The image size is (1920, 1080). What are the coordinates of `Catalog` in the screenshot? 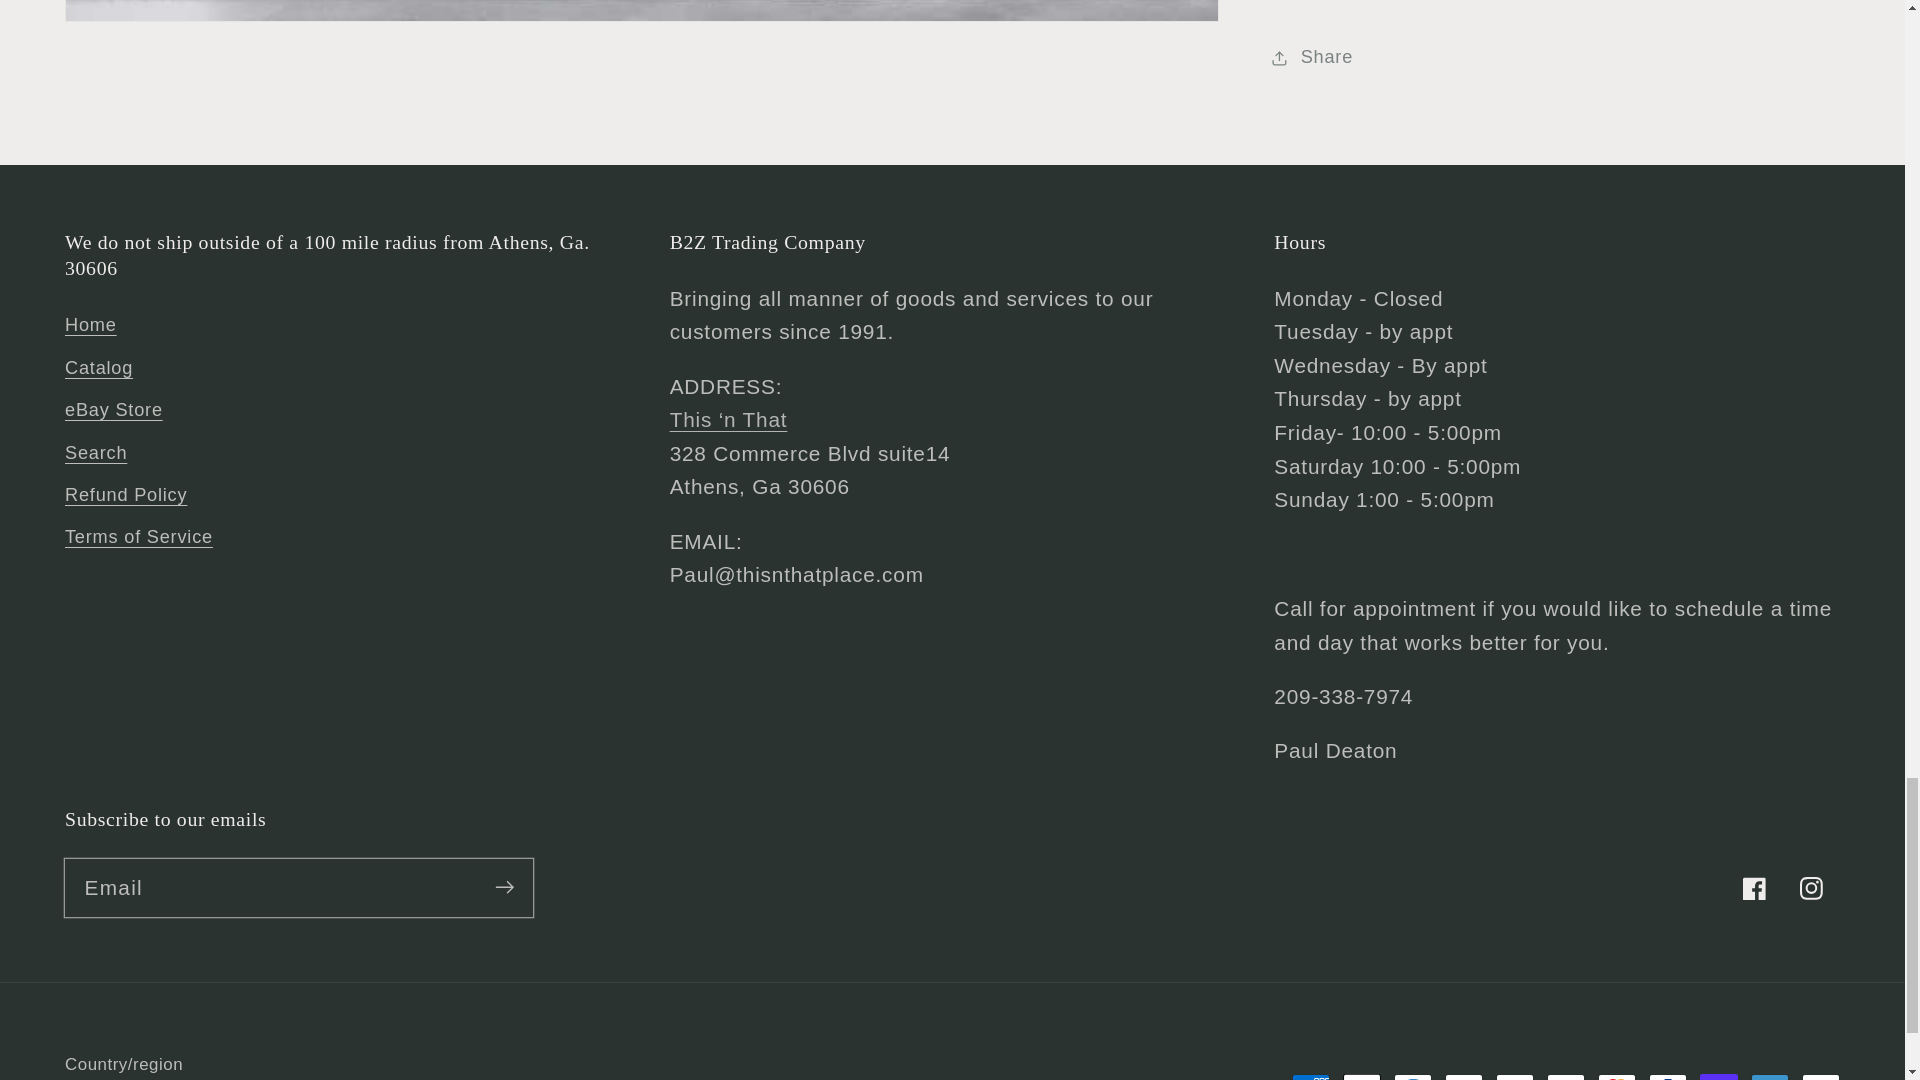 It's located at (98, 367).